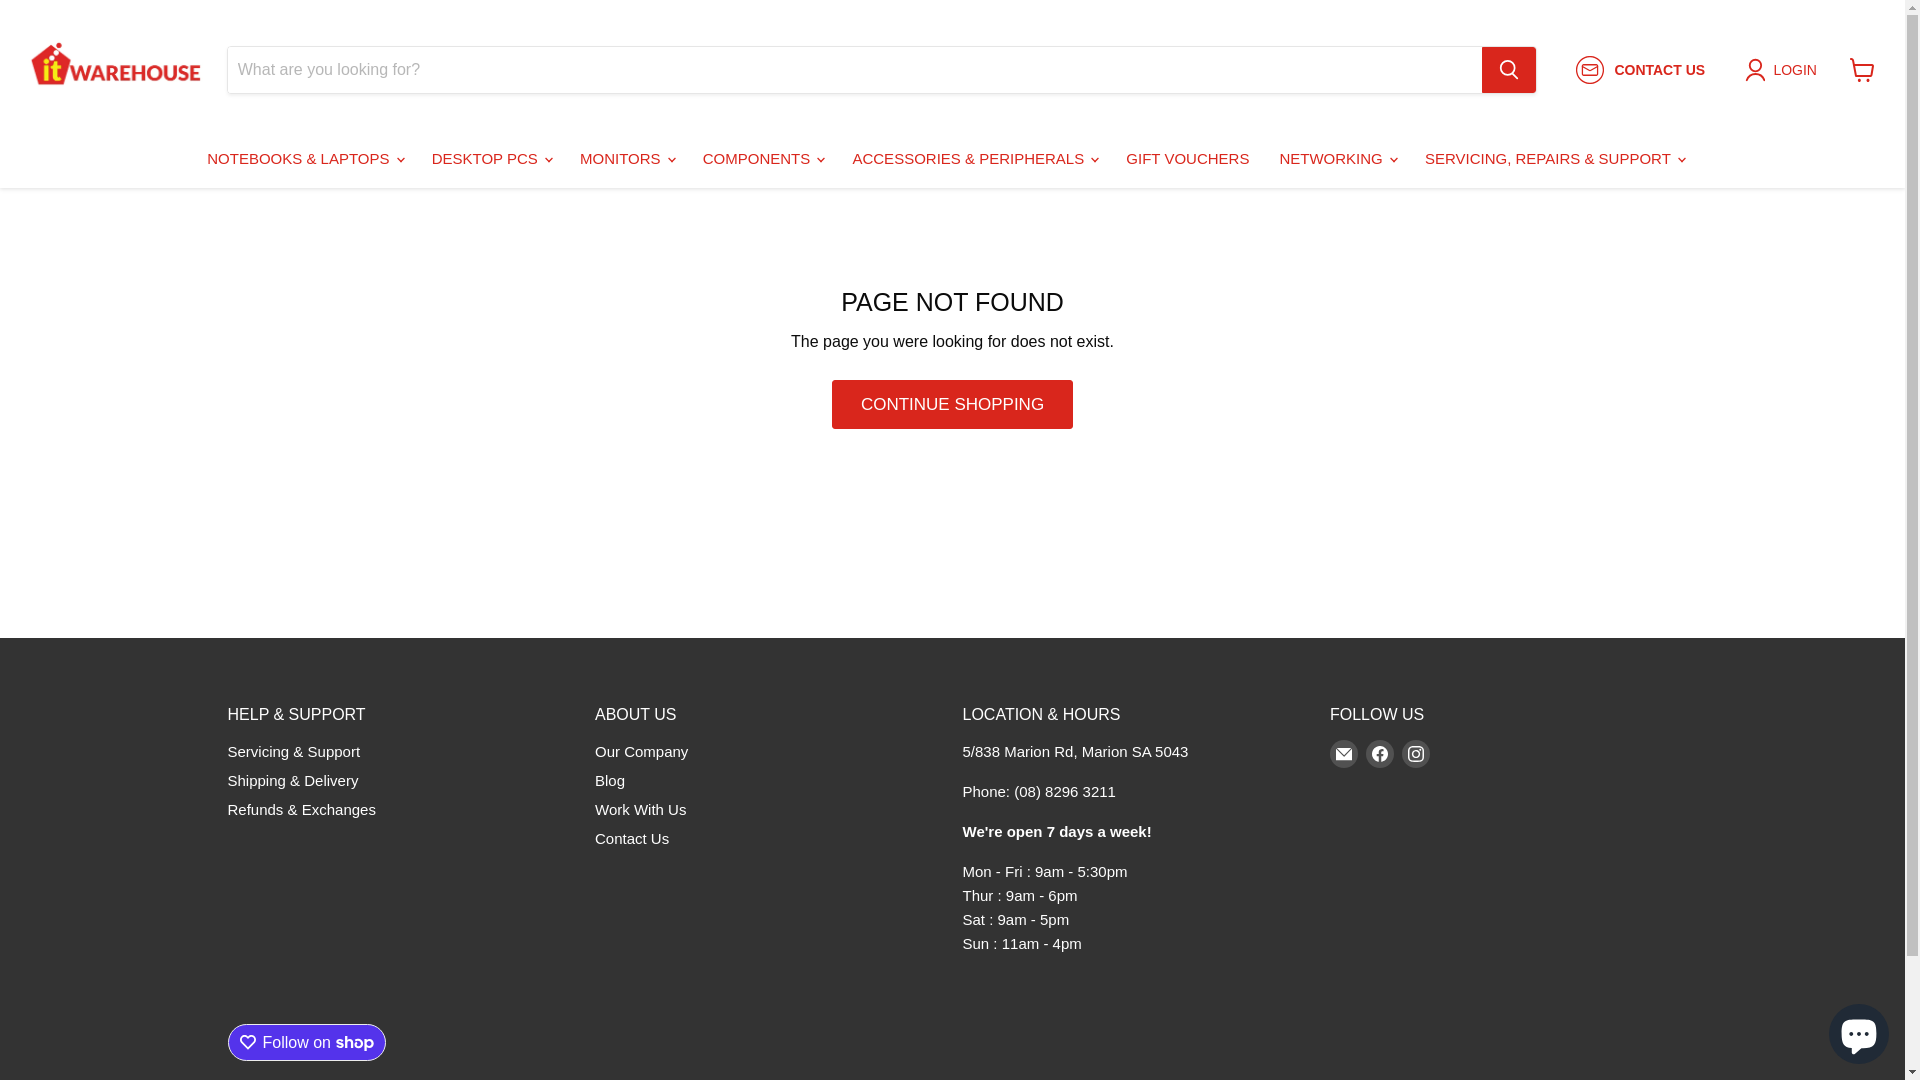 Image resolution: width=1920 pixels, height=1080 pixels. What do you see at coordinates (1416, 754) in the screenshot?
I see `Find us on Instagram` at bounding box center [1416, 754].